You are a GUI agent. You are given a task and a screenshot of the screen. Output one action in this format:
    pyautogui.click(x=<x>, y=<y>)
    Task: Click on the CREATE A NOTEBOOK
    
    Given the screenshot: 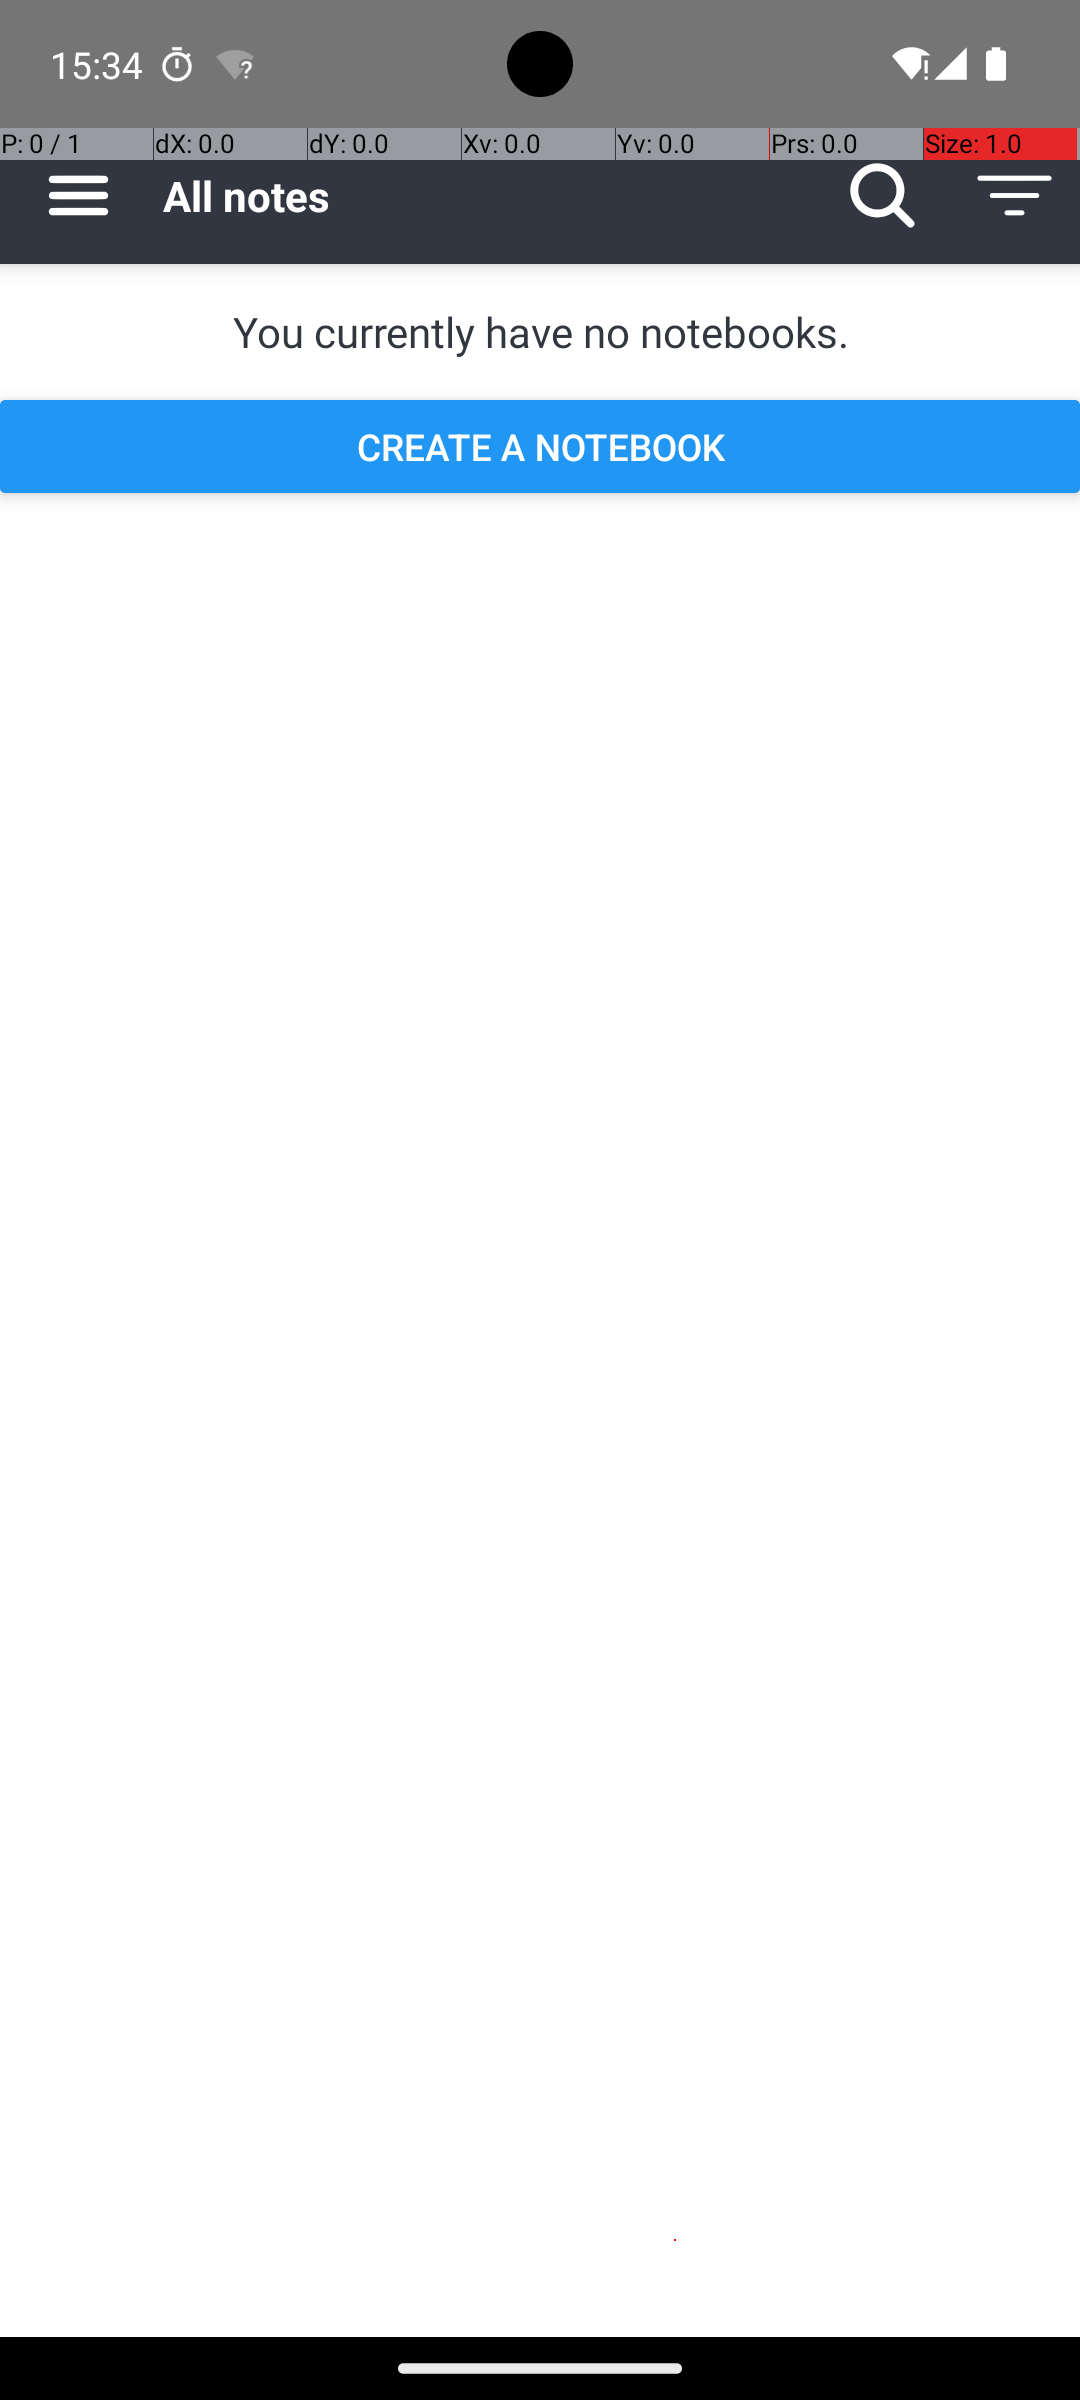 What is the action you would take?
    pyautogui.click(x=540, y=446)
    